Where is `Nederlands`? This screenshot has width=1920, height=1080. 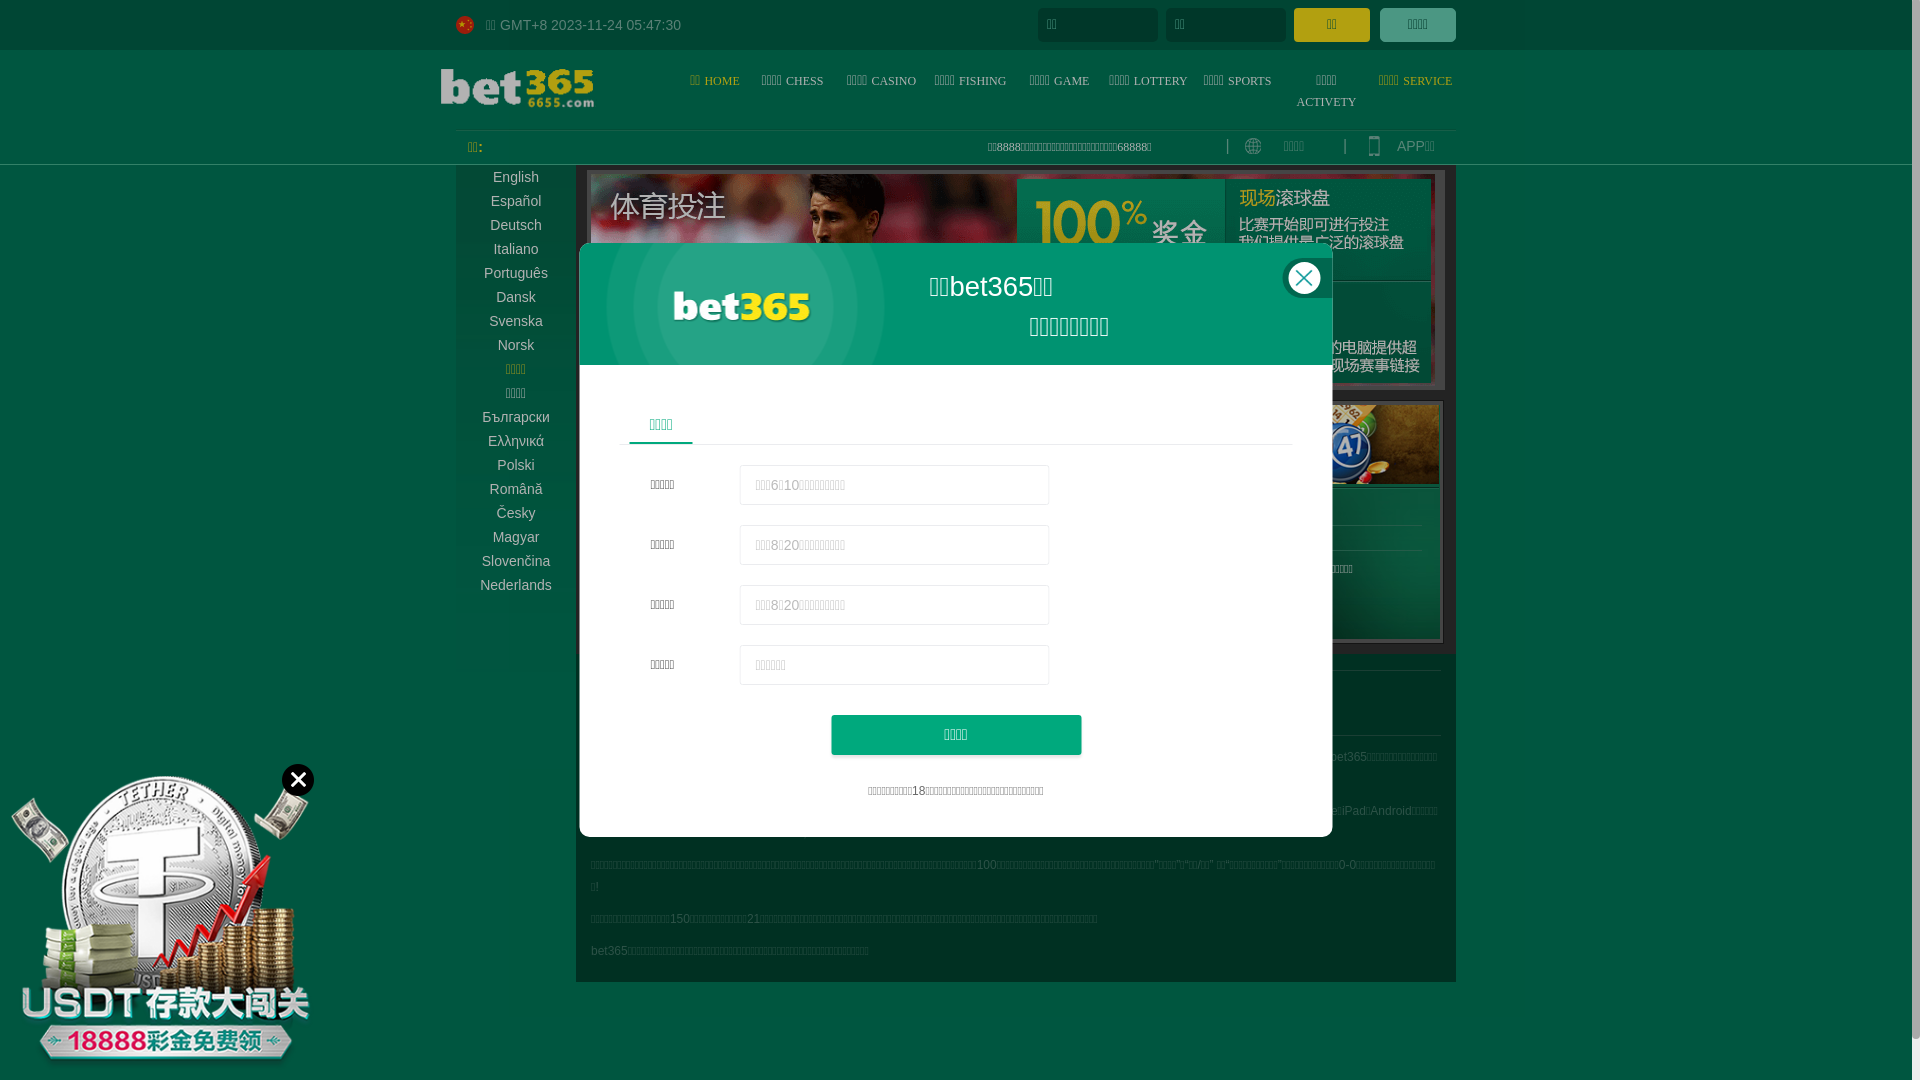
Nederlands is located at coordinates (516, 585).